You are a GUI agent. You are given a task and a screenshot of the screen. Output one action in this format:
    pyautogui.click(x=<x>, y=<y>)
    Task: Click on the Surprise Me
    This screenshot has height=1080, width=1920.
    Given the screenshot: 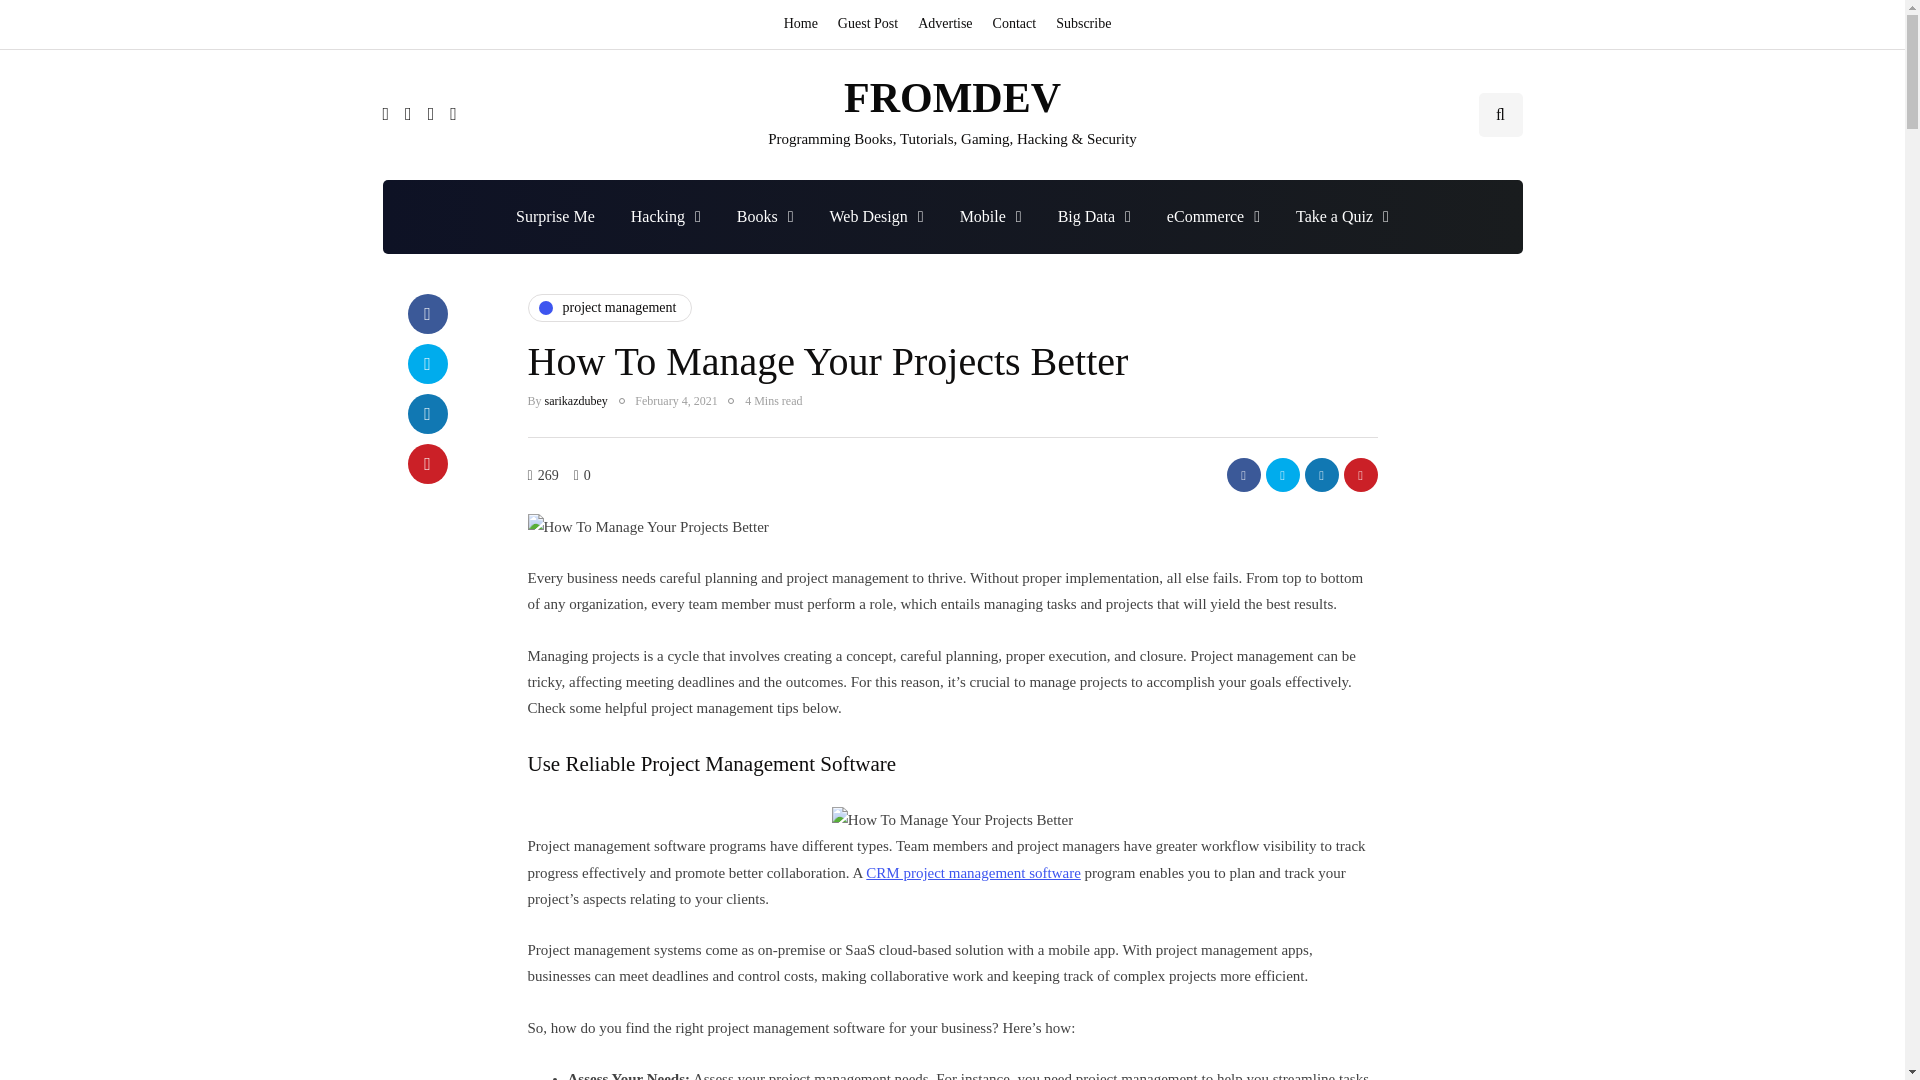 What is the action you would take?
    pyautogui.click(x=554, y=216)
    